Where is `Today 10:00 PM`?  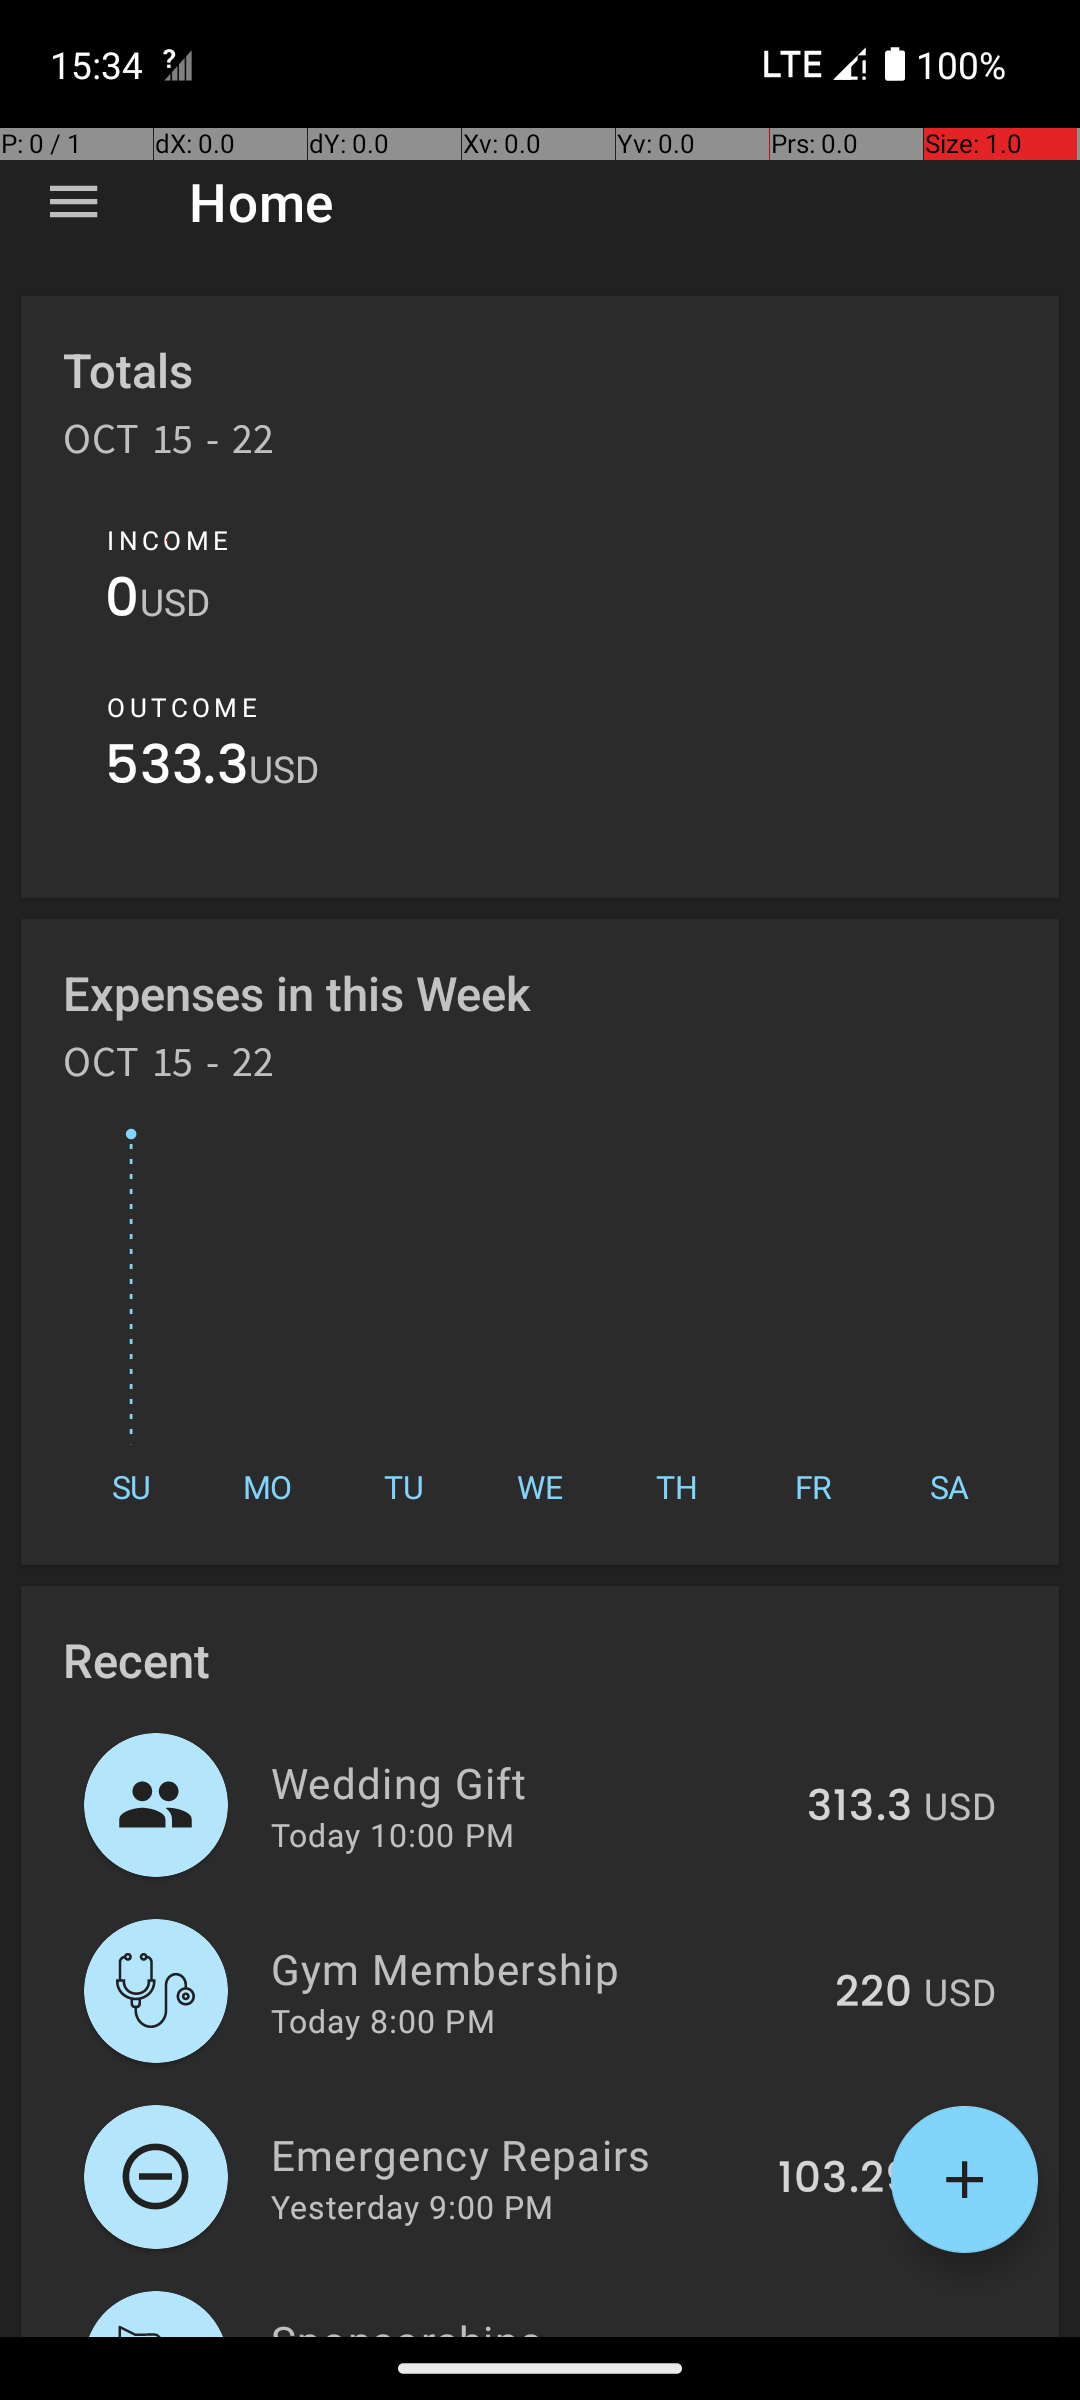
Today 10:00 PM is located at coordinates (392, 1834).